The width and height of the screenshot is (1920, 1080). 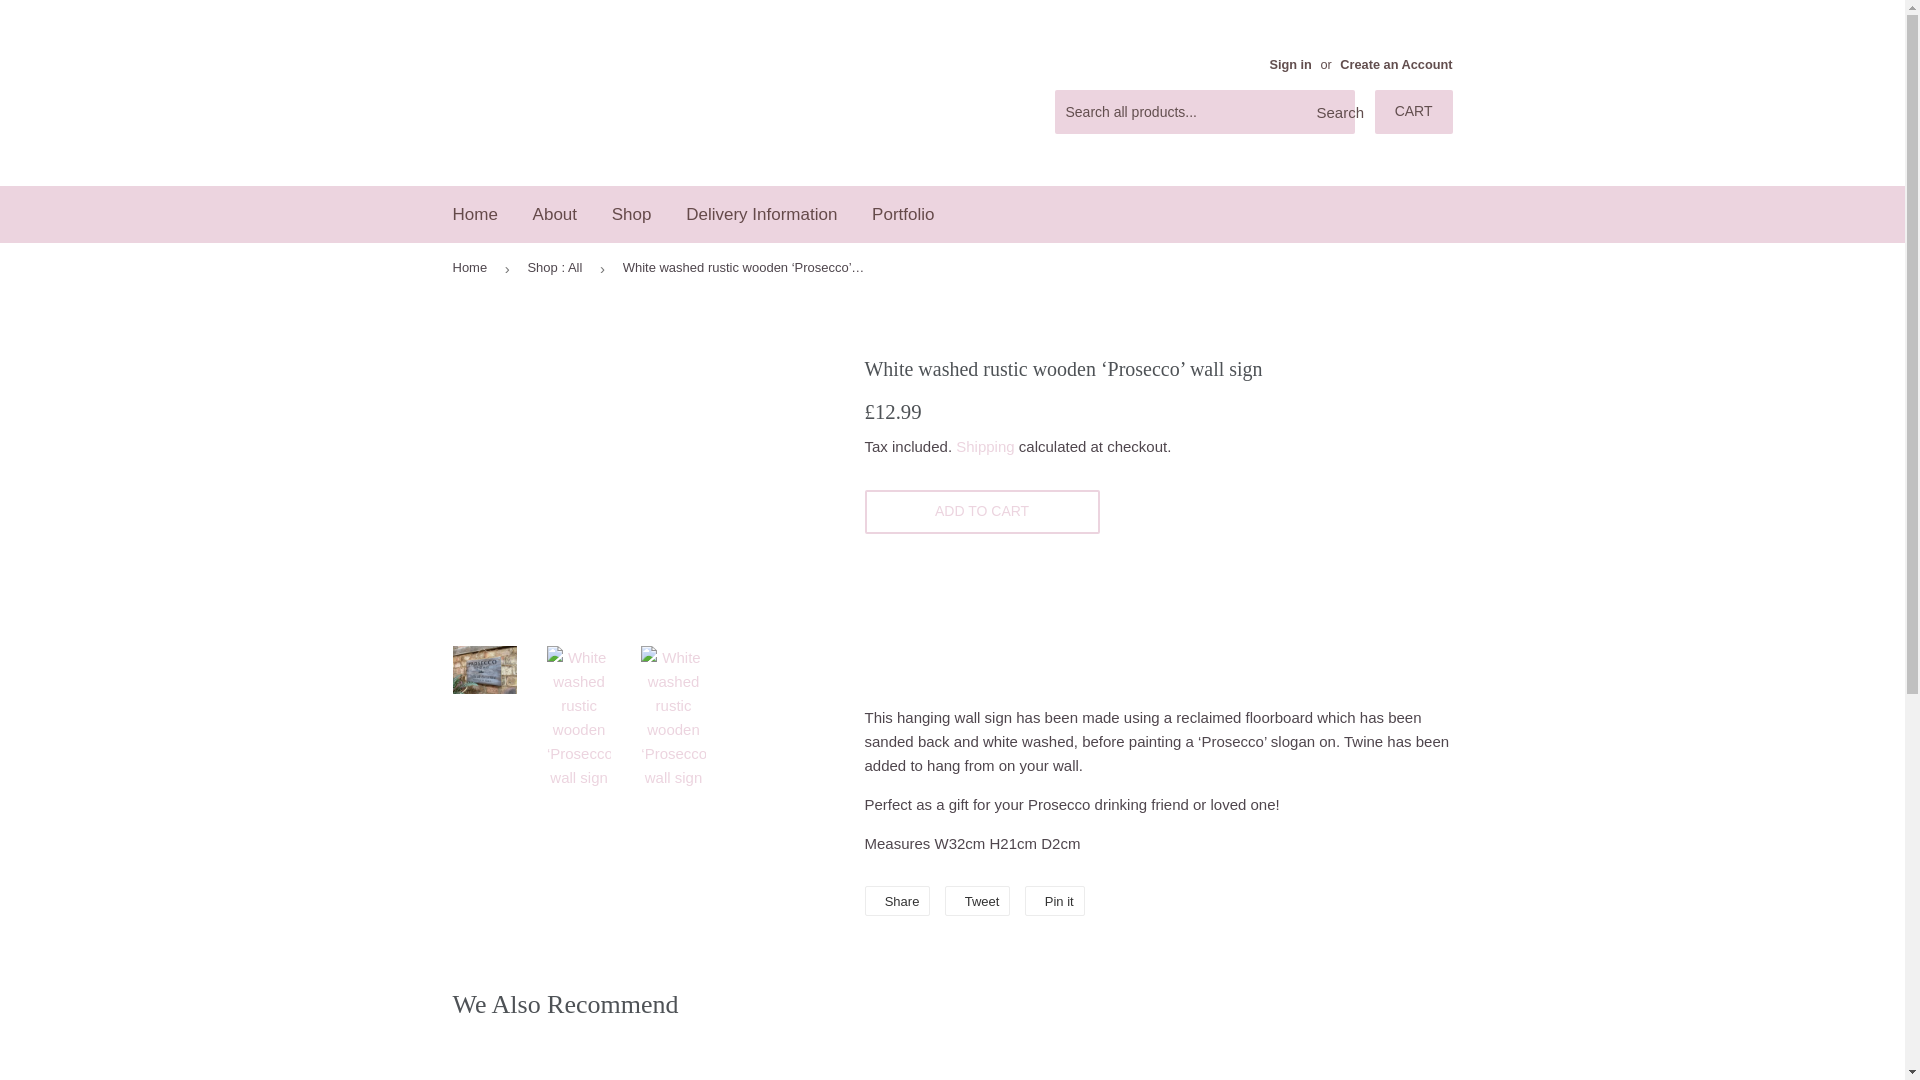 I want to click on Home, so click(x=474, y=214).